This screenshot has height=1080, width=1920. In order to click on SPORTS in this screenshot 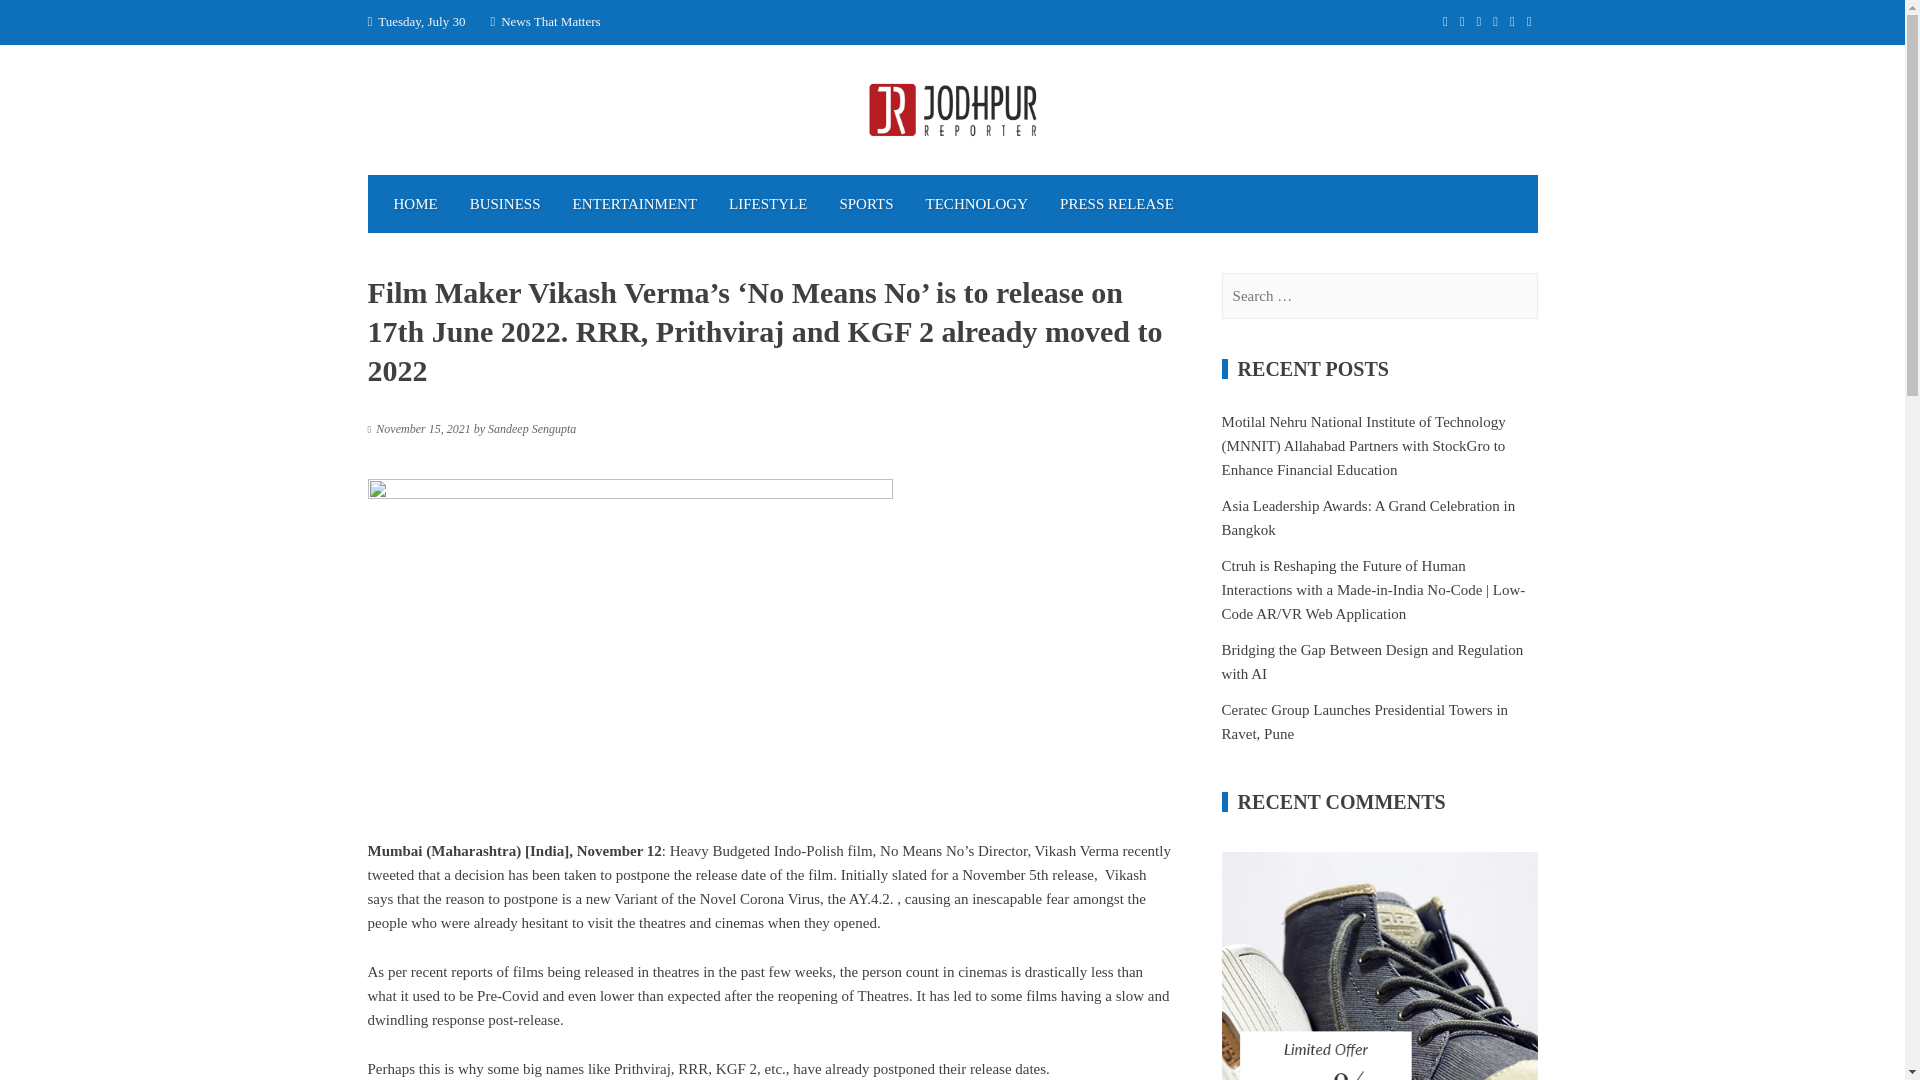, I will do `click(866, 204)`.